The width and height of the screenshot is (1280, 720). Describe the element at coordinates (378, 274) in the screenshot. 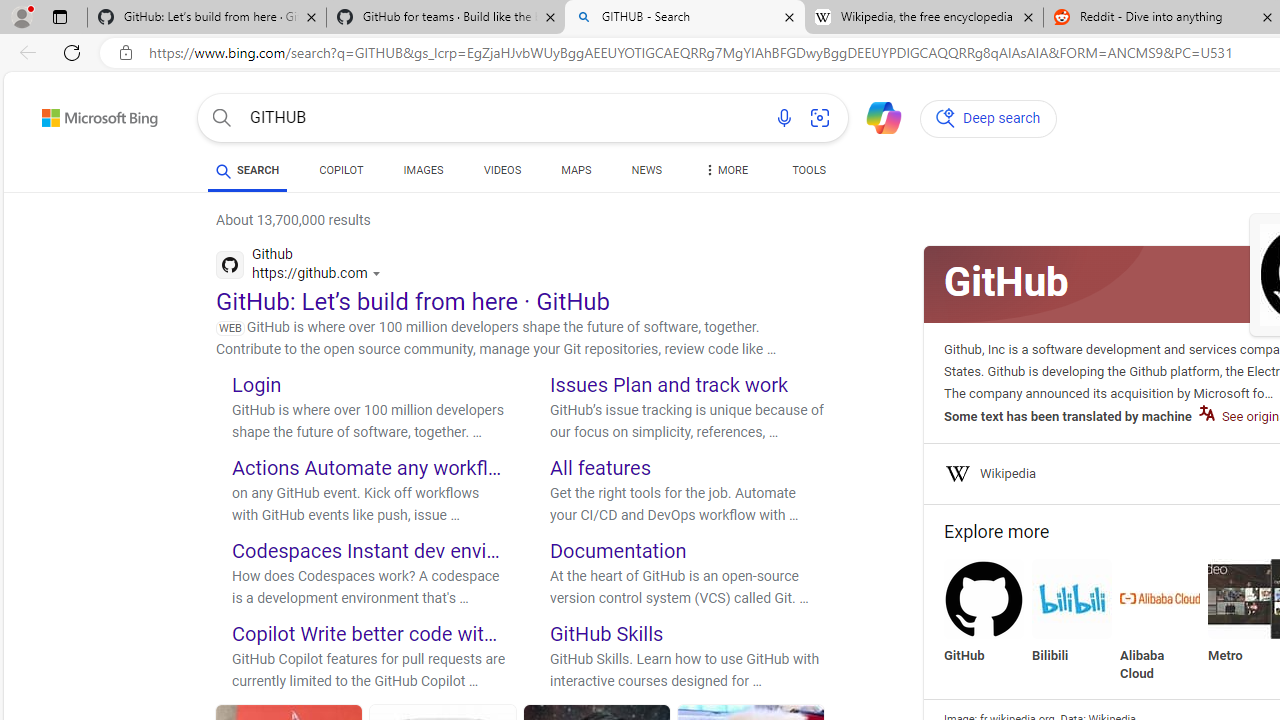

I see `Actions for this site` at that location.